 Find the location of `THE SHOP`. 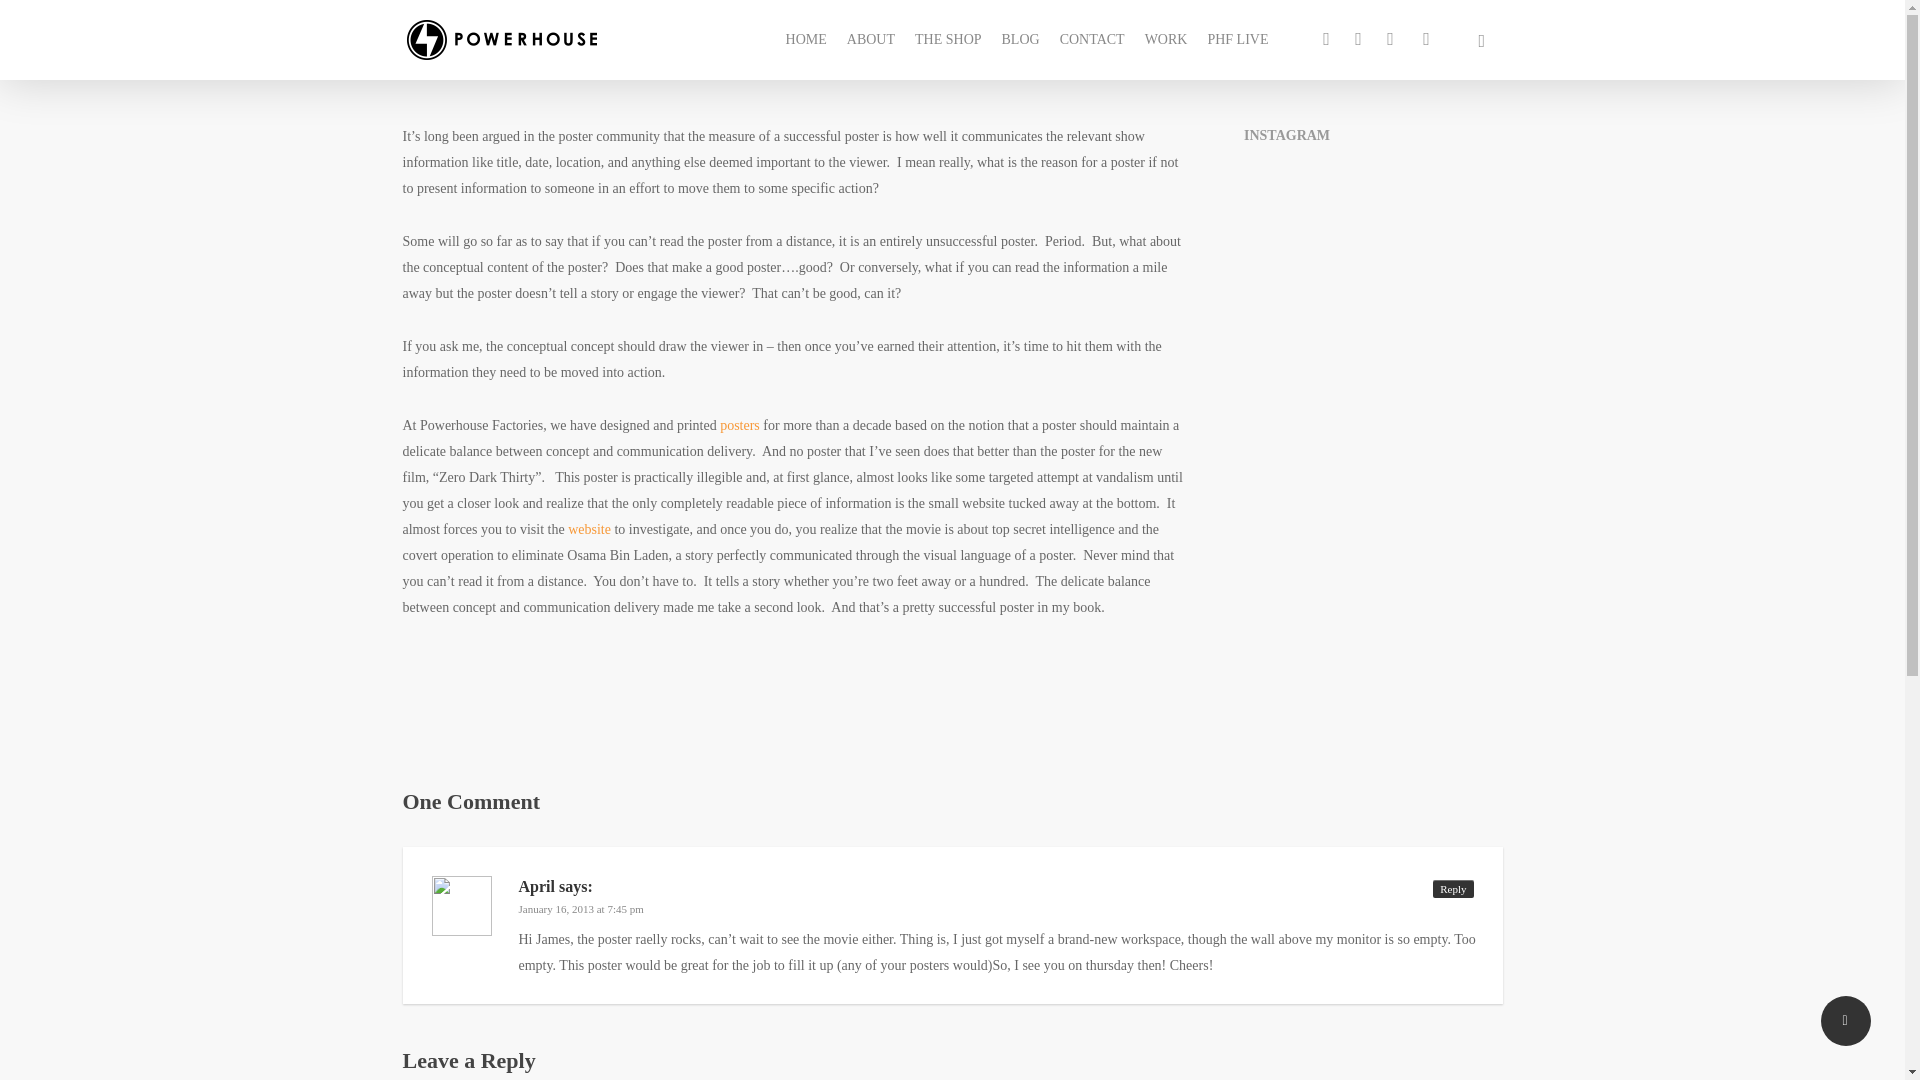

THE SHOP is located at coordinates (948, 40).